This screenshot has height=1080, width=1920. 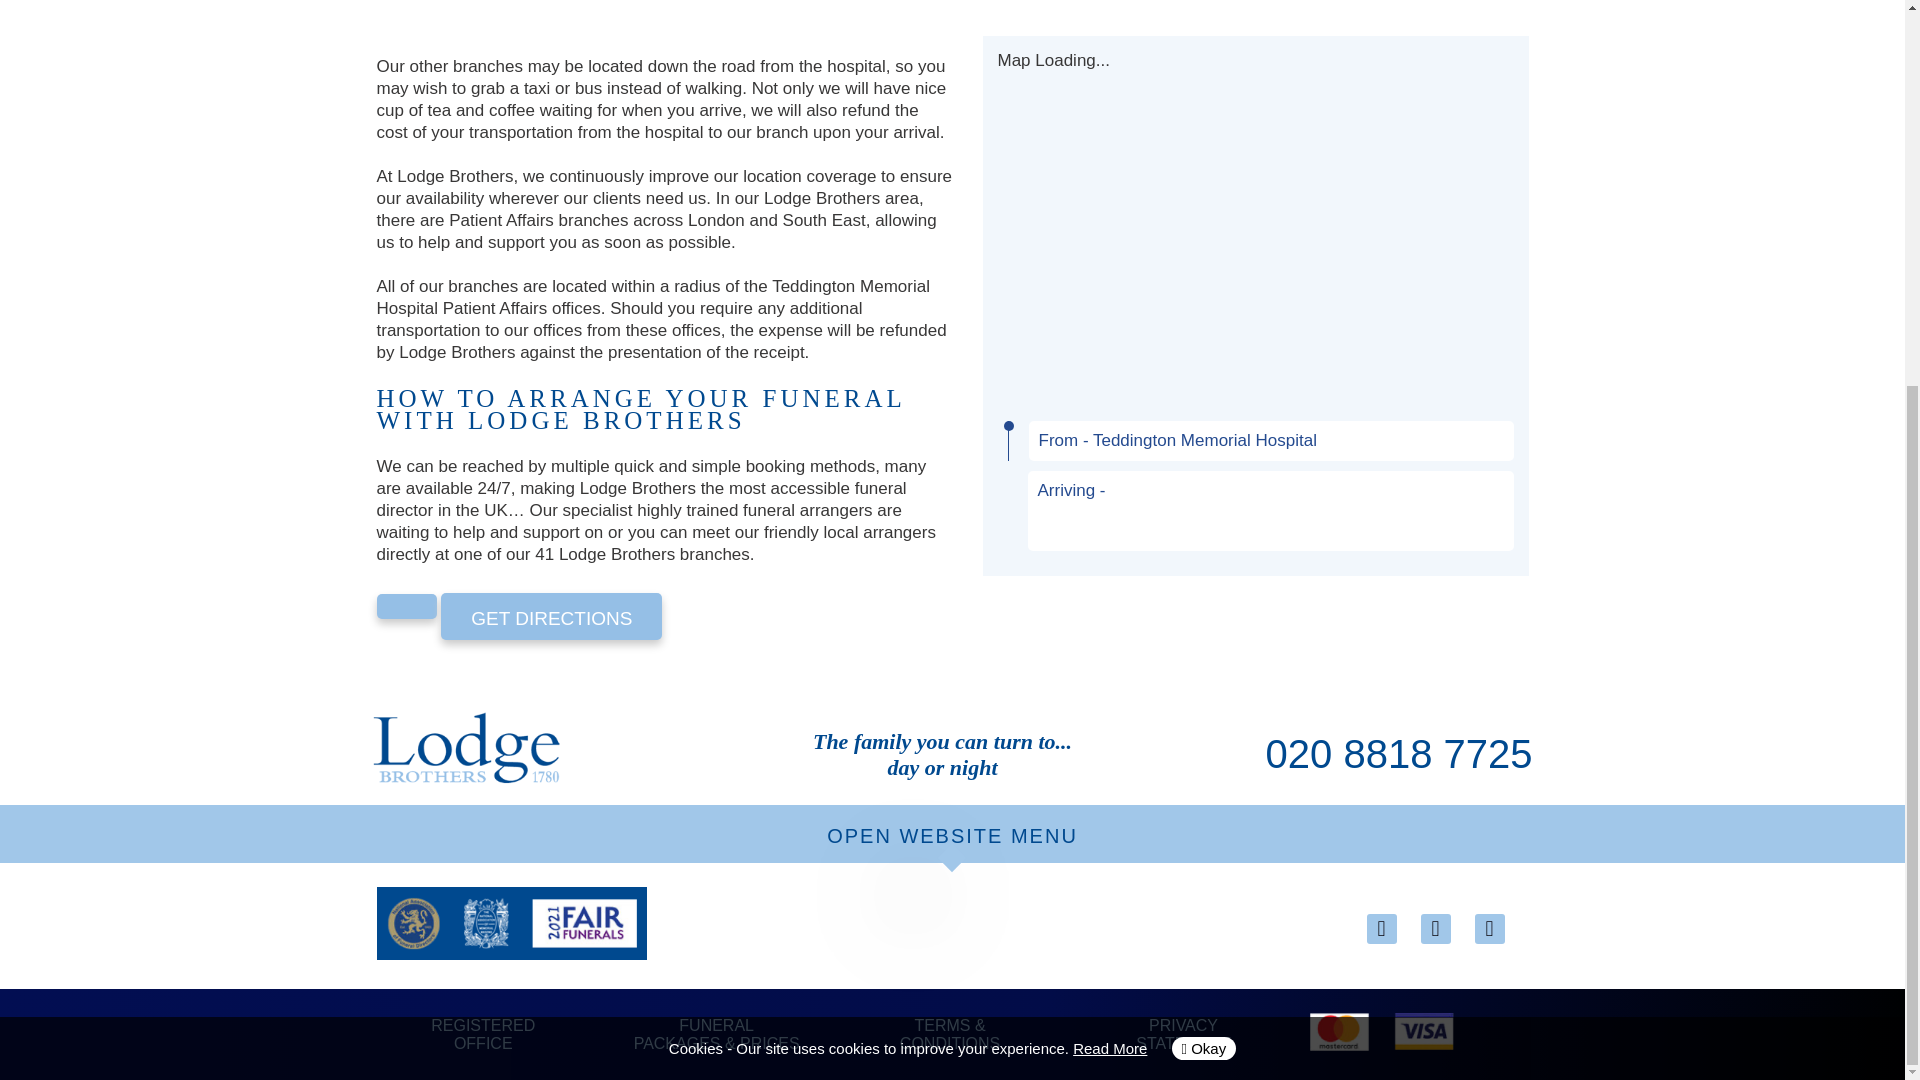 I want to click on Lodge Brothers Logos, so click(x=1423, y=1030).